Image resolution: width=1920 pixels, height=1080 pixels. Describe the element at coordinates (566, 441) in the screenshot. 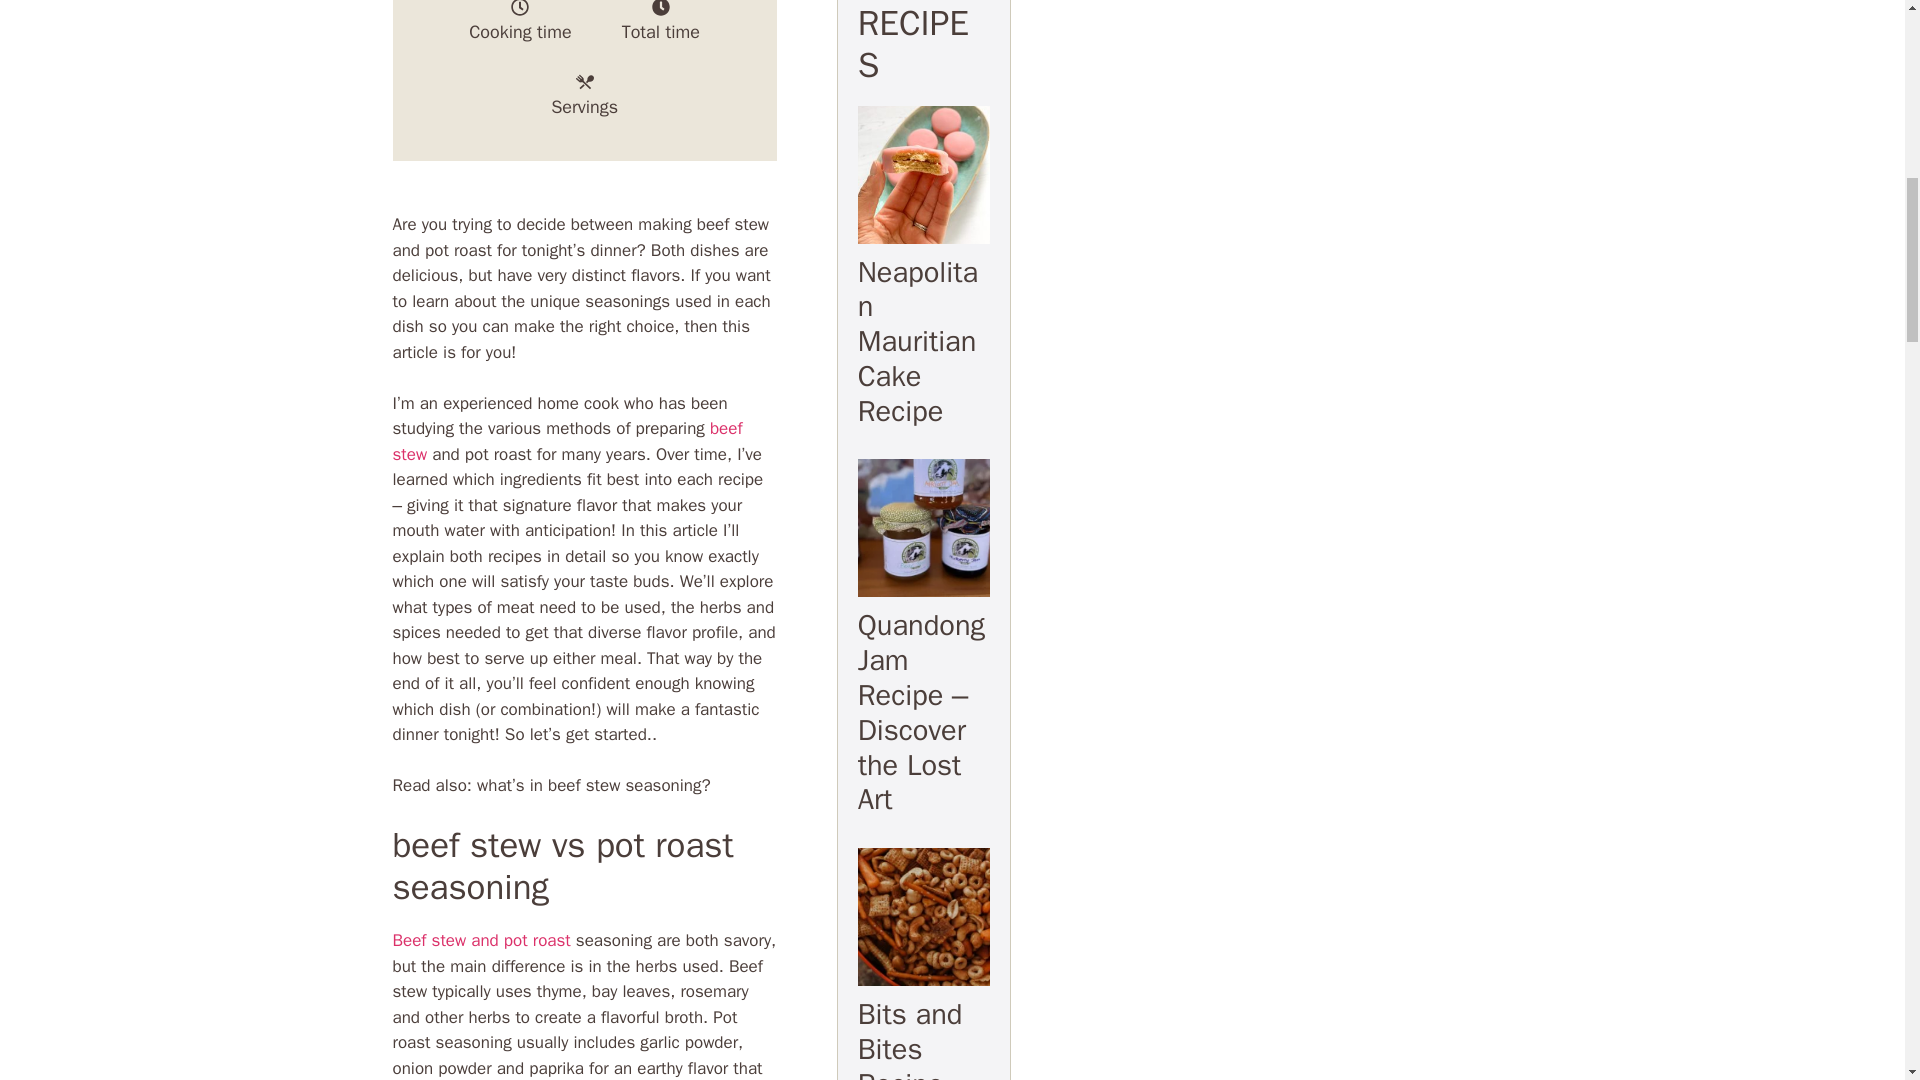

I see `Can Dogs Eat Dinty Moore Beef Stew? What You Need to Know` at that location.